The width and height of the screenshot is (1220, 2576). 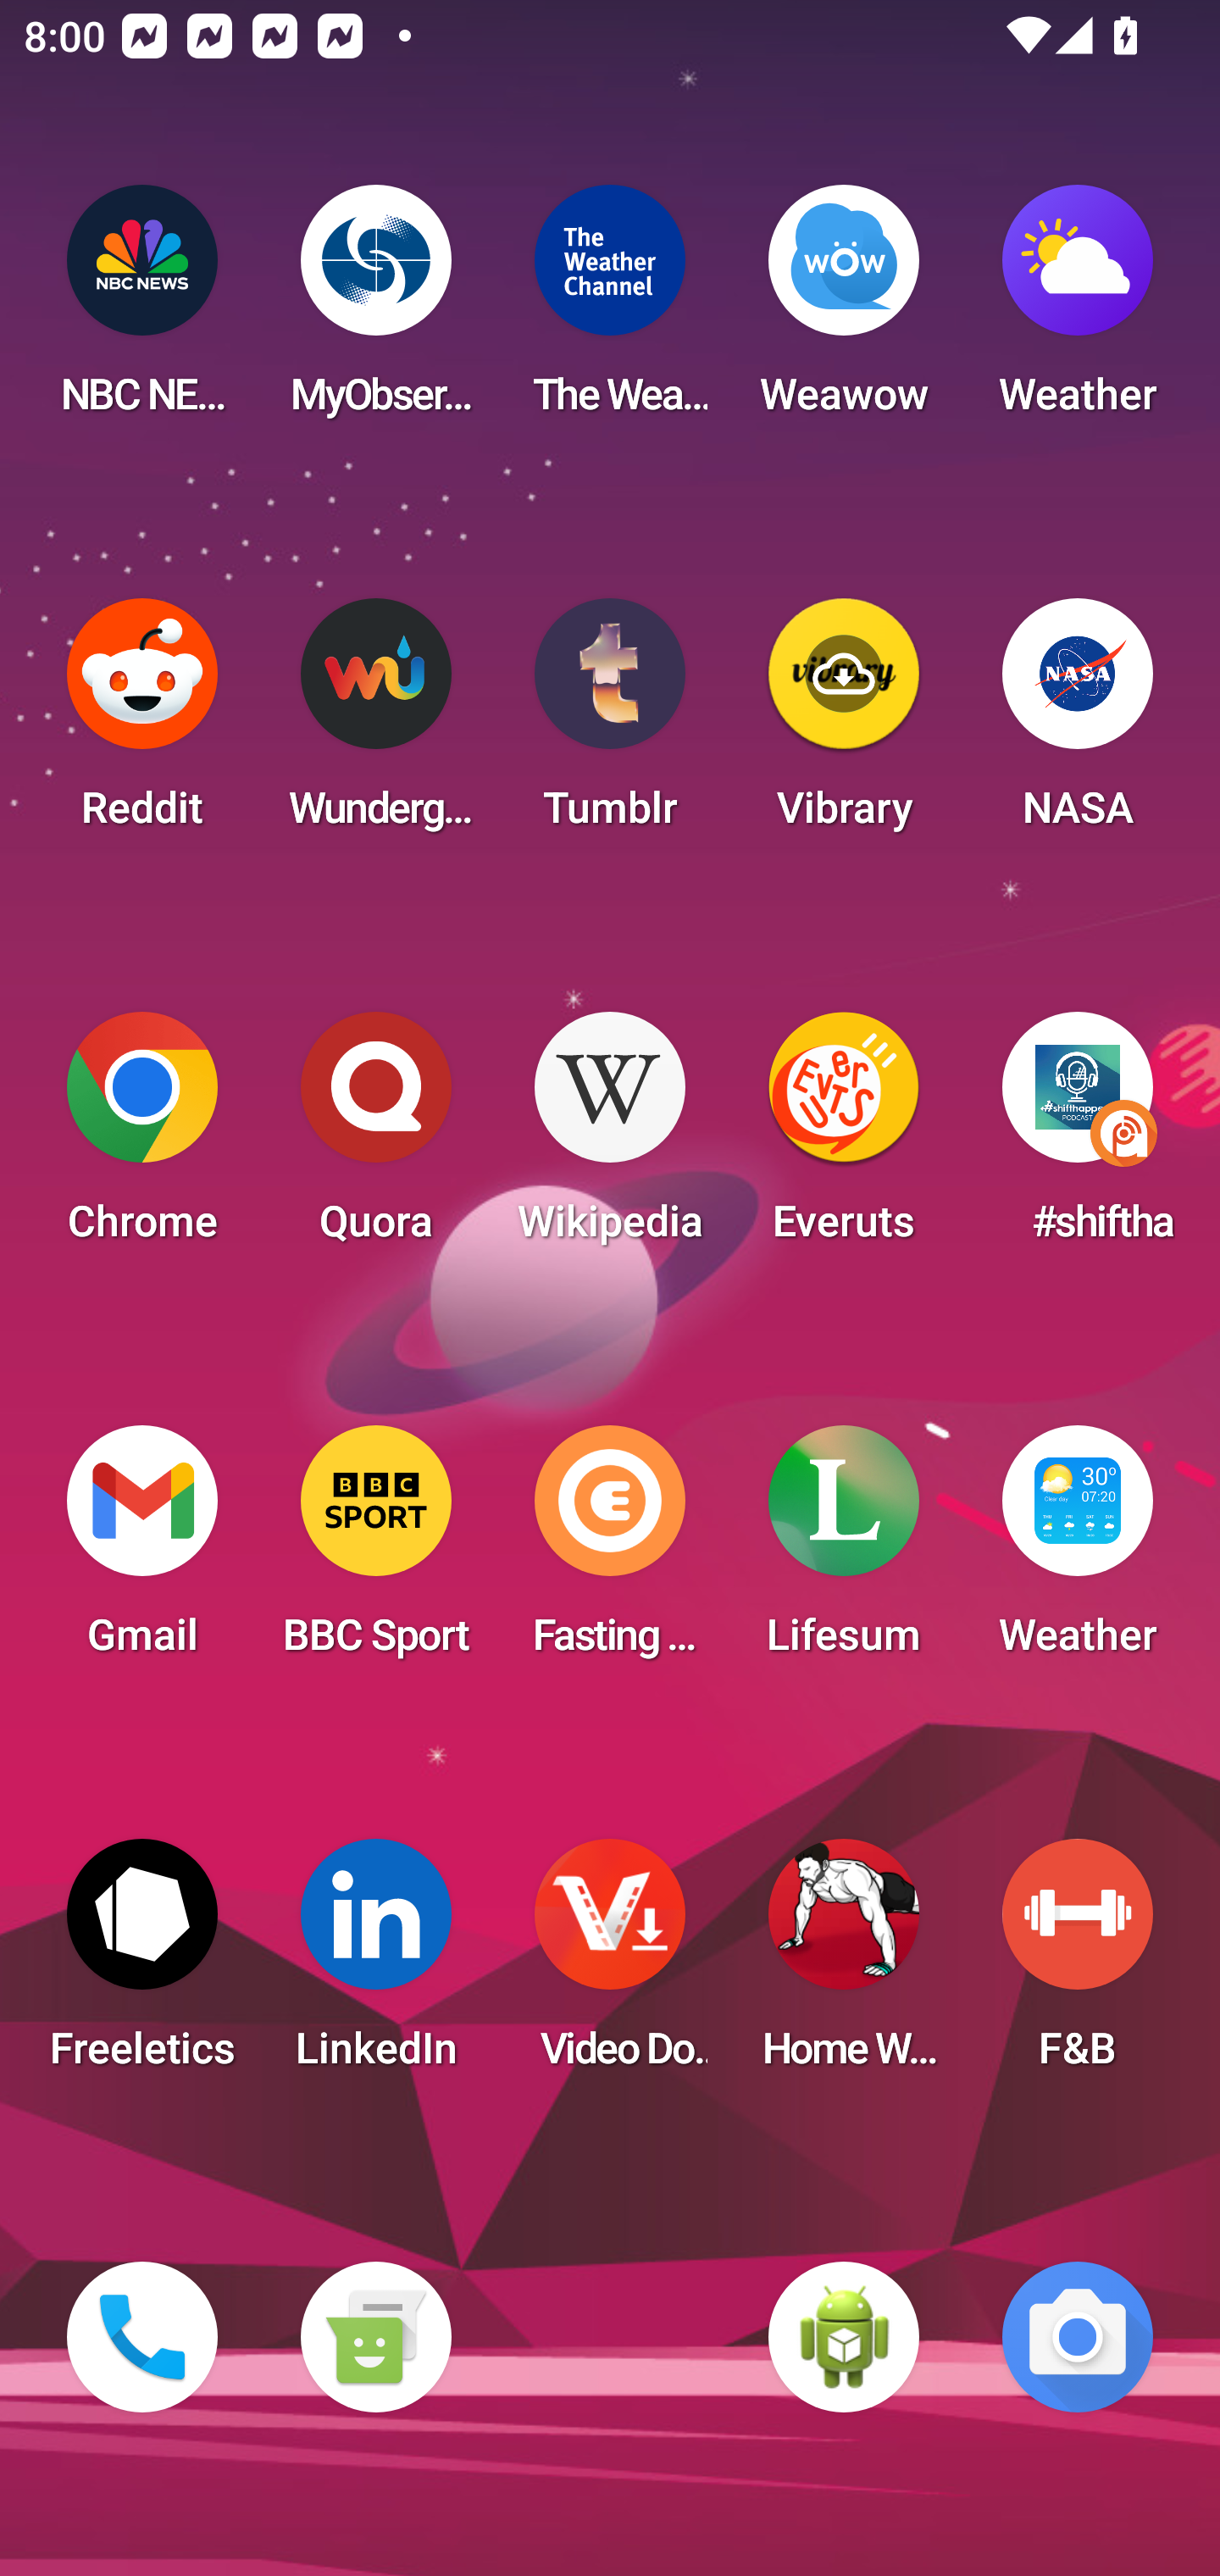 I want to click on Weather, so click(x=1078, y=310).